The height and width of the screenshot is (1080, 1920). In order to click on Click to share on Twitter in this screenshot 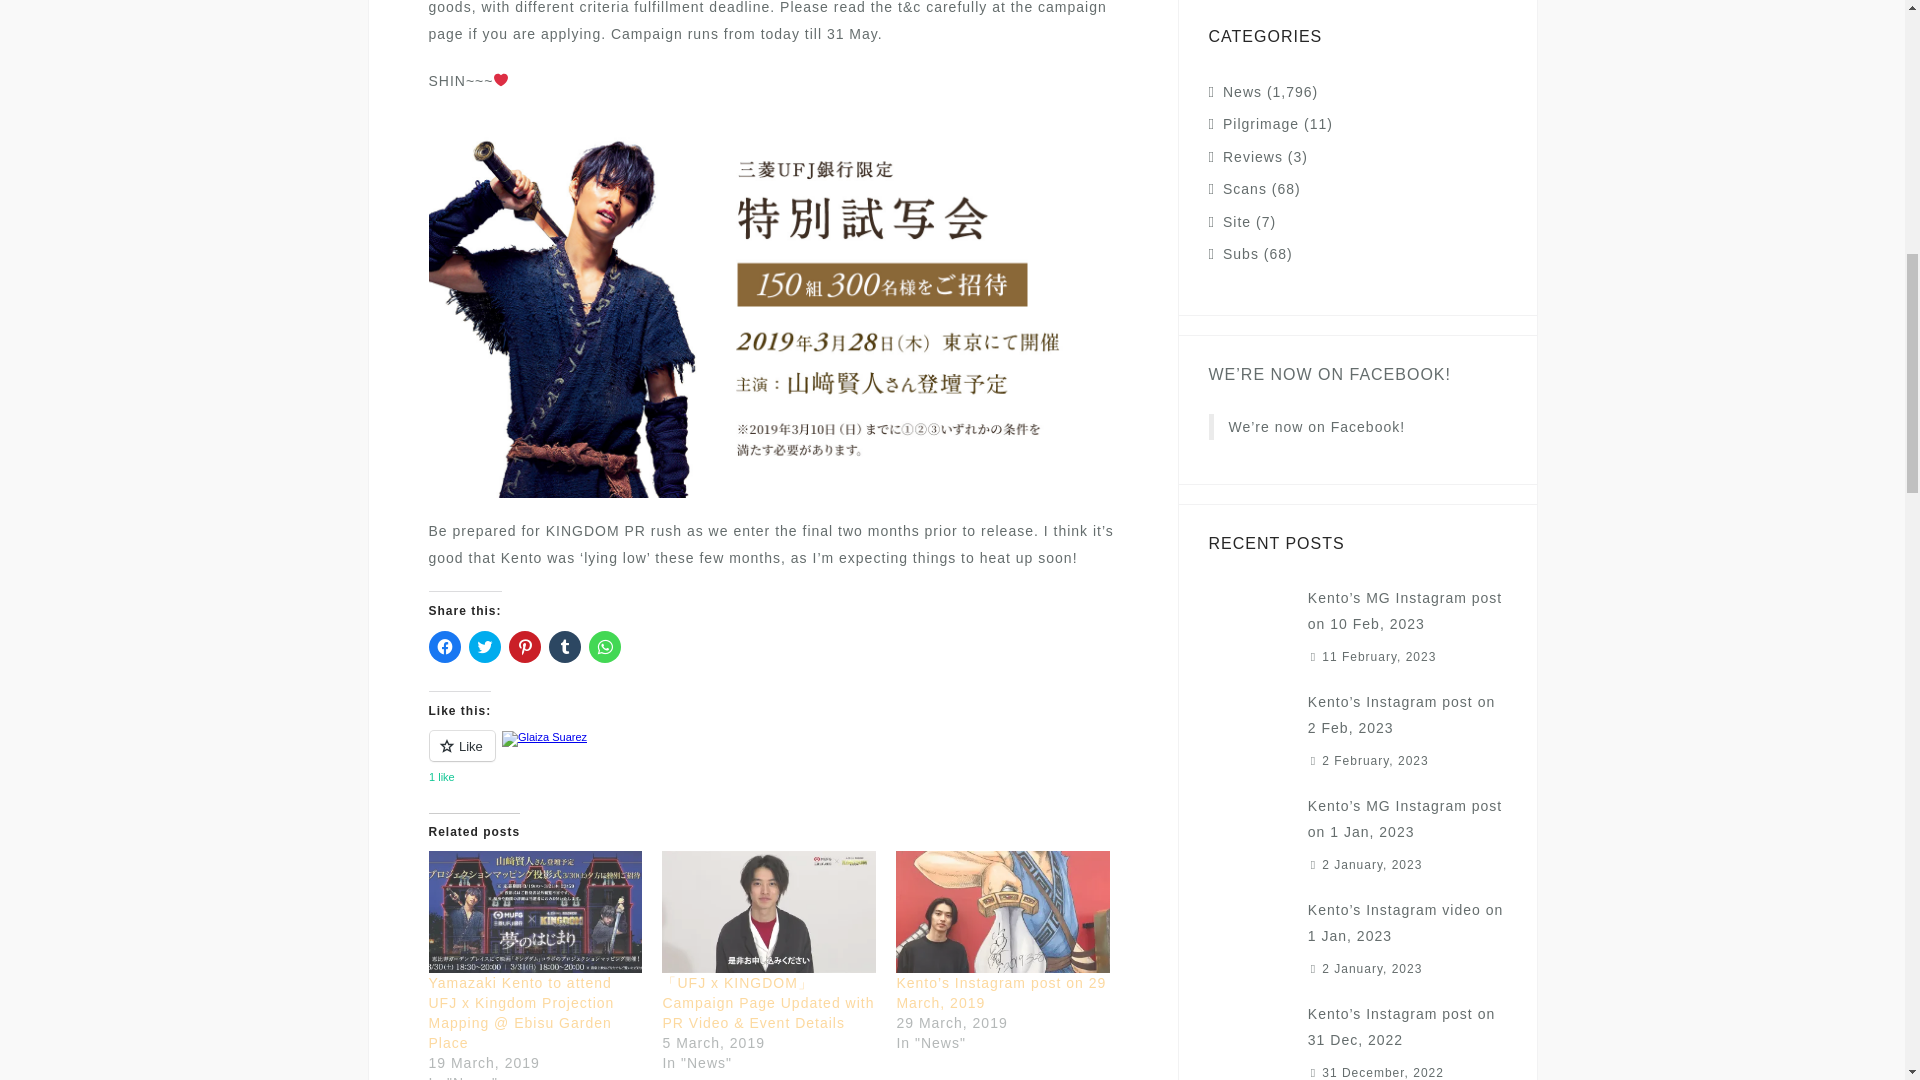, I will do `click(484, 646)`.